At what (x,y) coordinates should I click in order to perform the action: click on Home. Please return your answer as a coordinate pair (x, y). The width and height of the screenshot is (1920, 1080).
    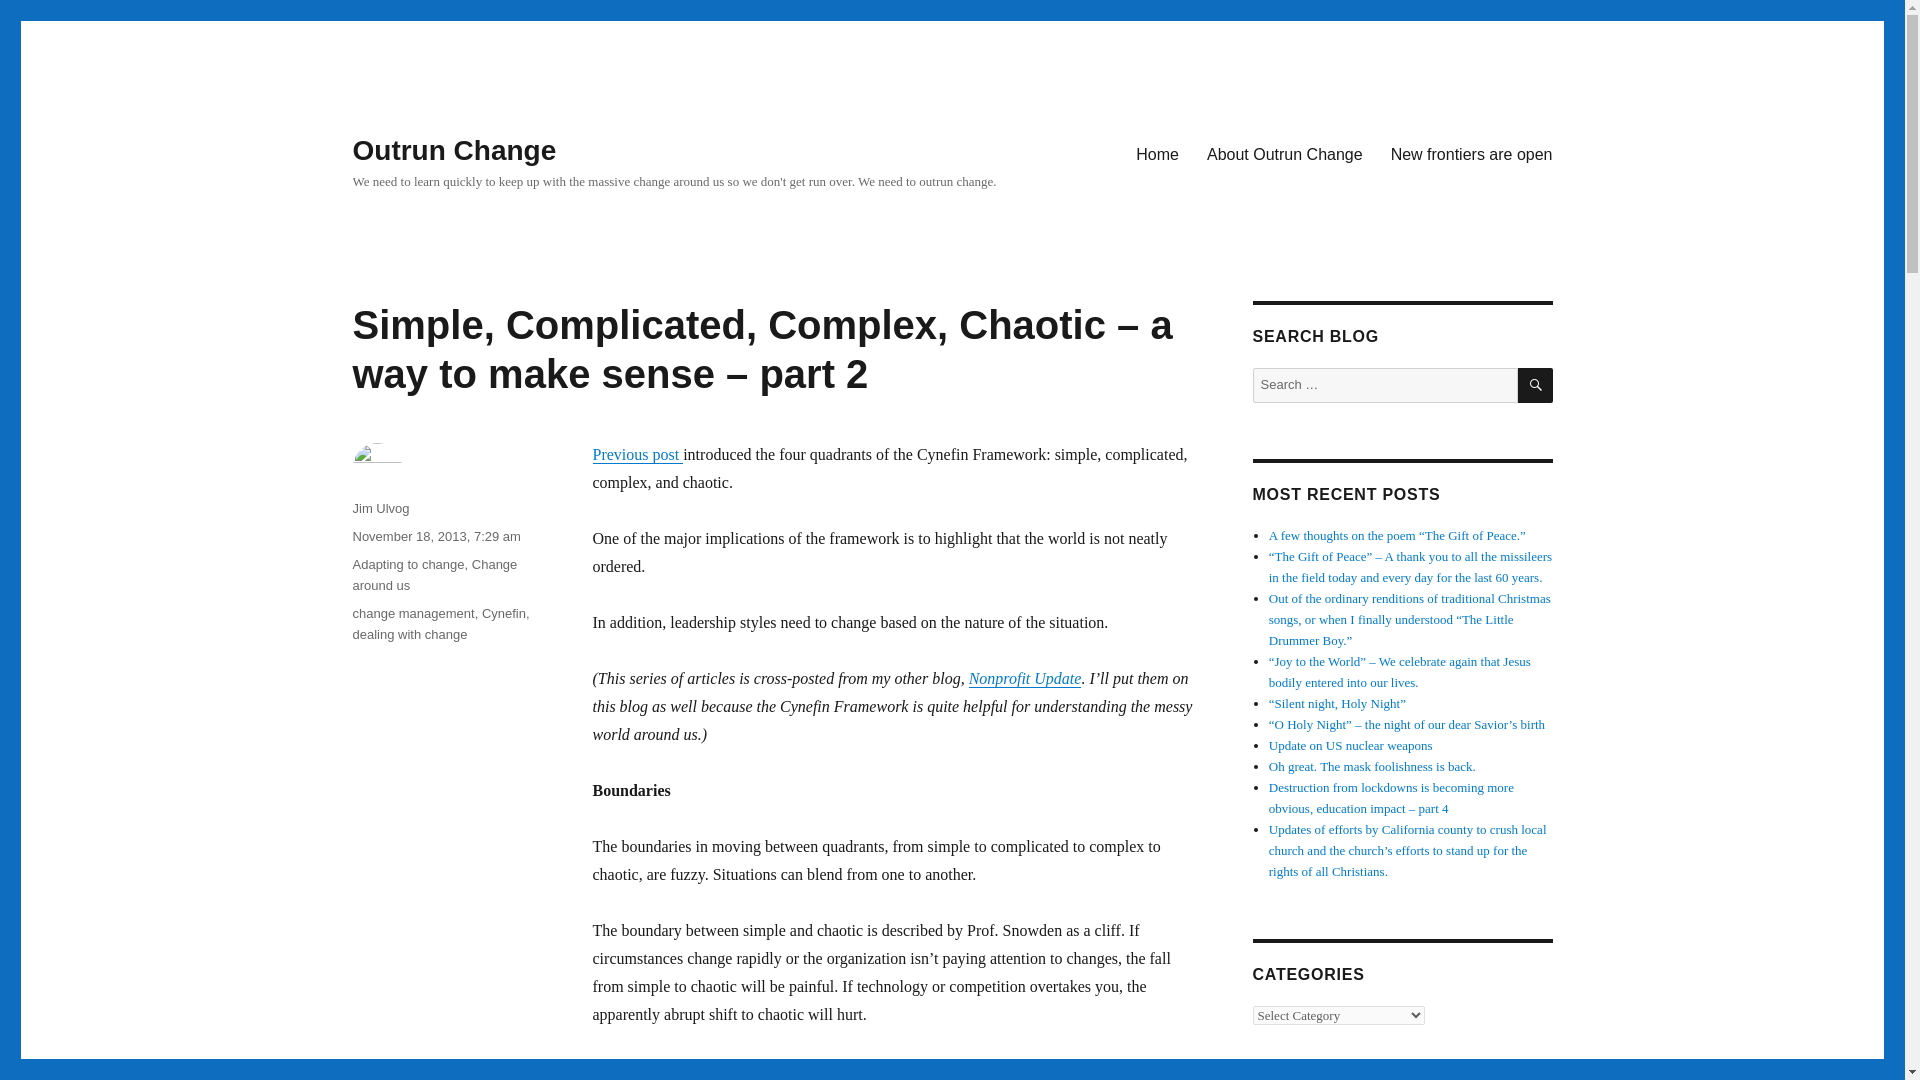
    Looking at the image, I should click on (1156, 153).